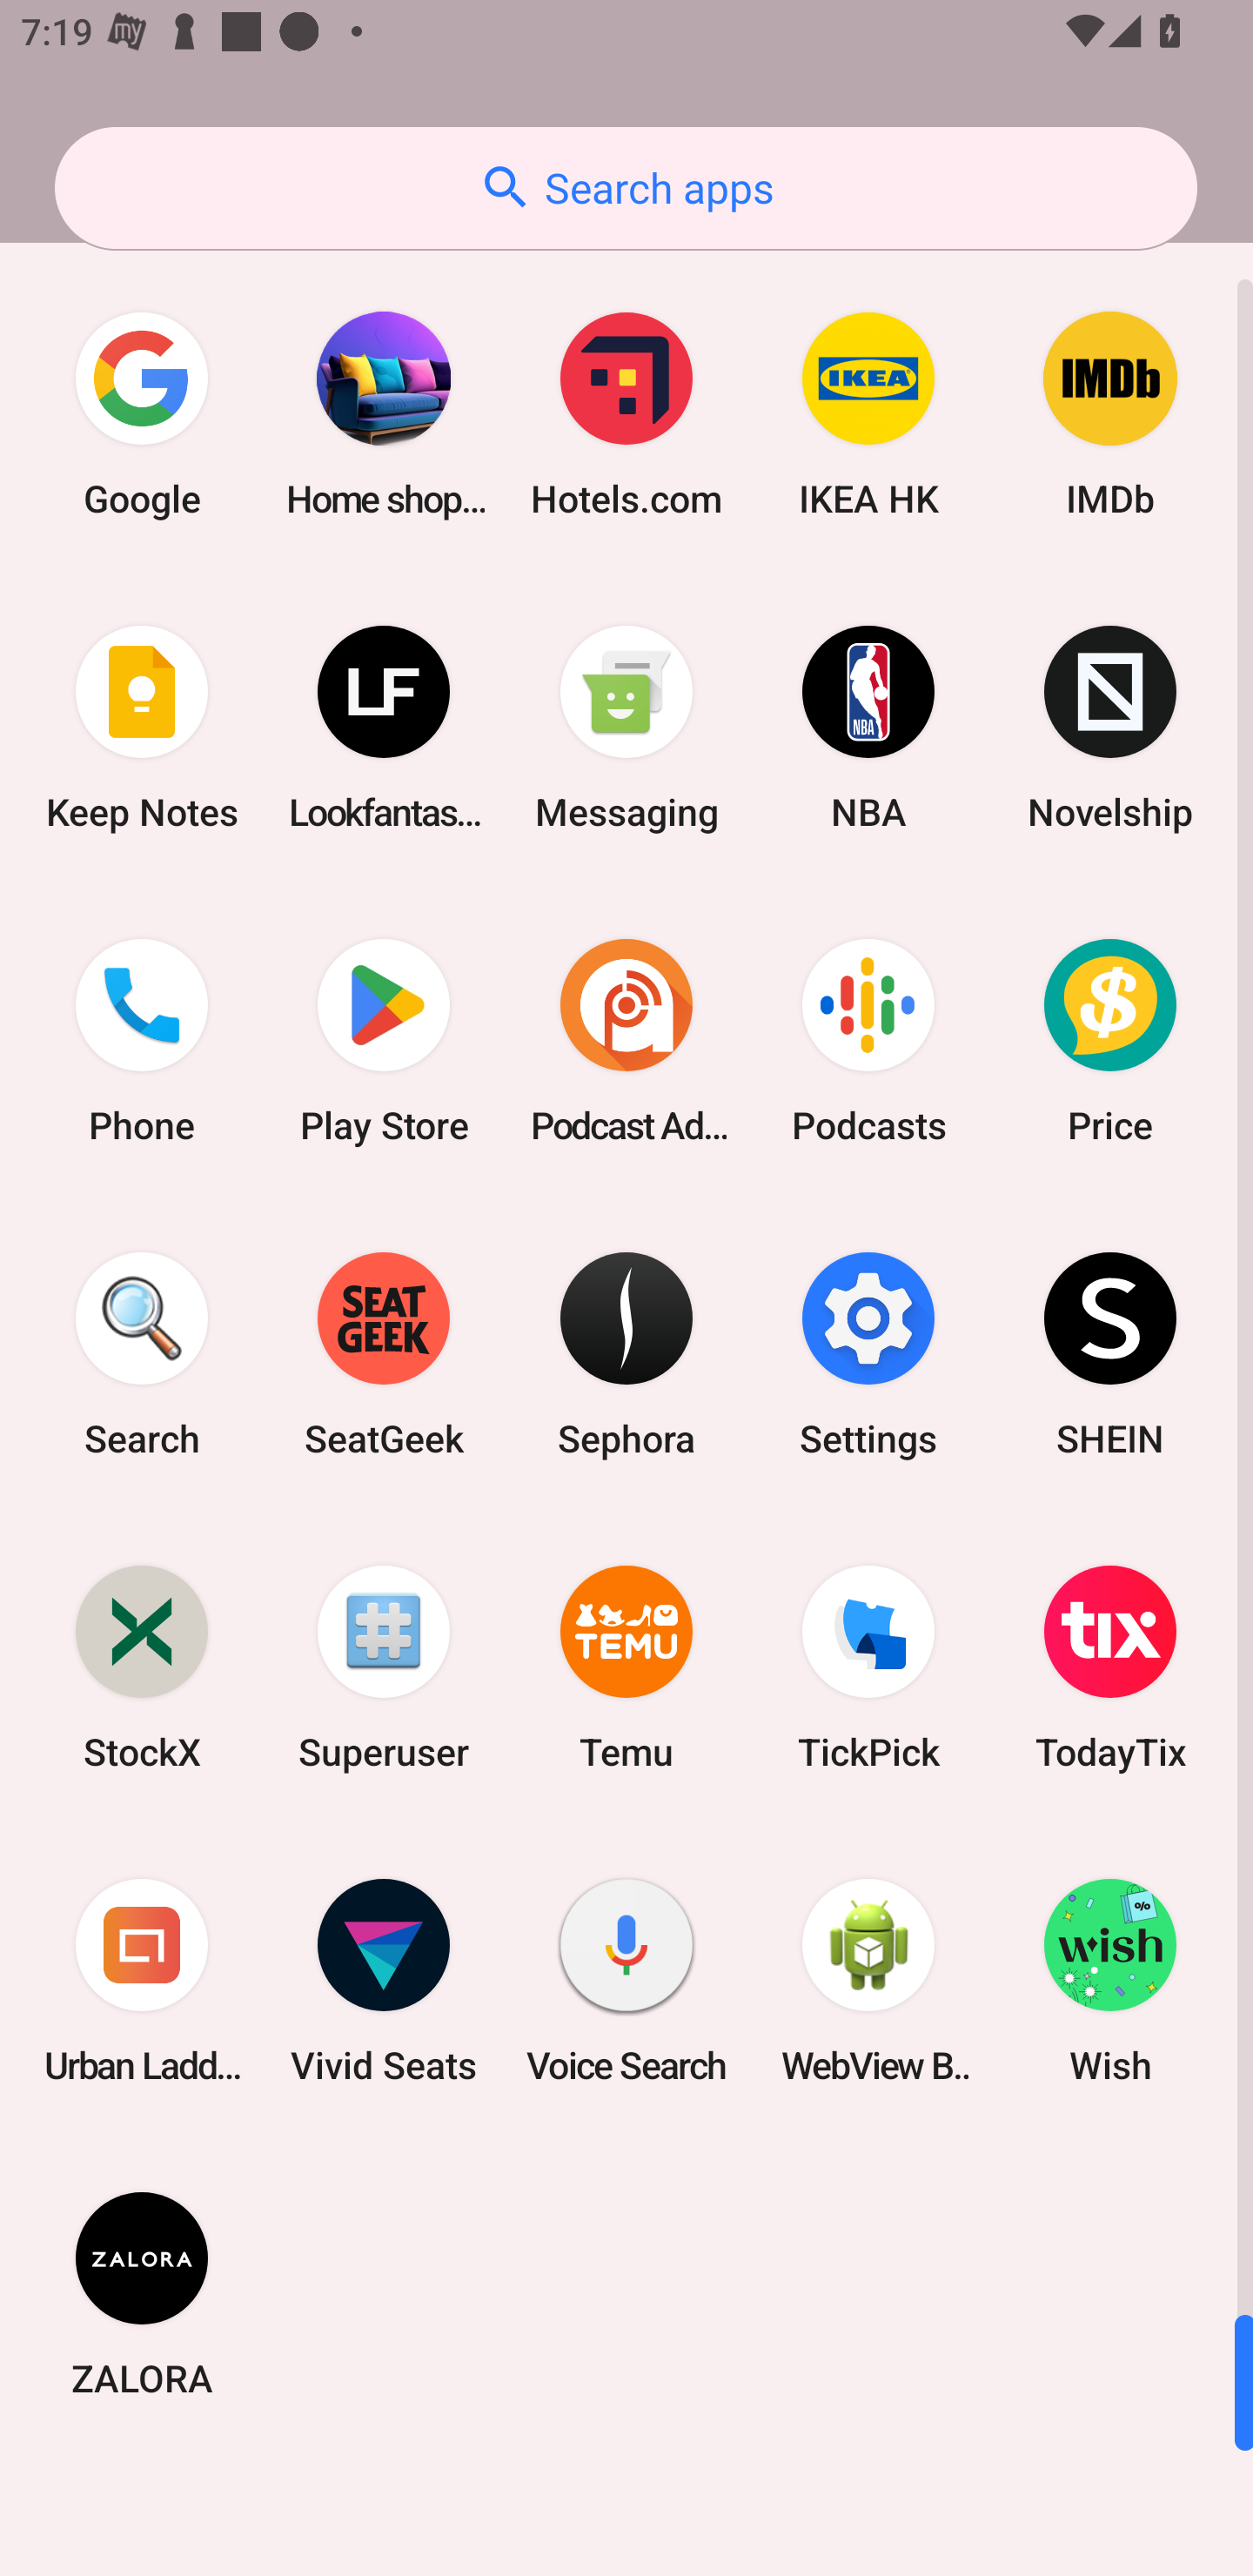  What do you see at coordinates (868, 728) in the screenshot?
I see `NBA` at bounding box center [868, 728].